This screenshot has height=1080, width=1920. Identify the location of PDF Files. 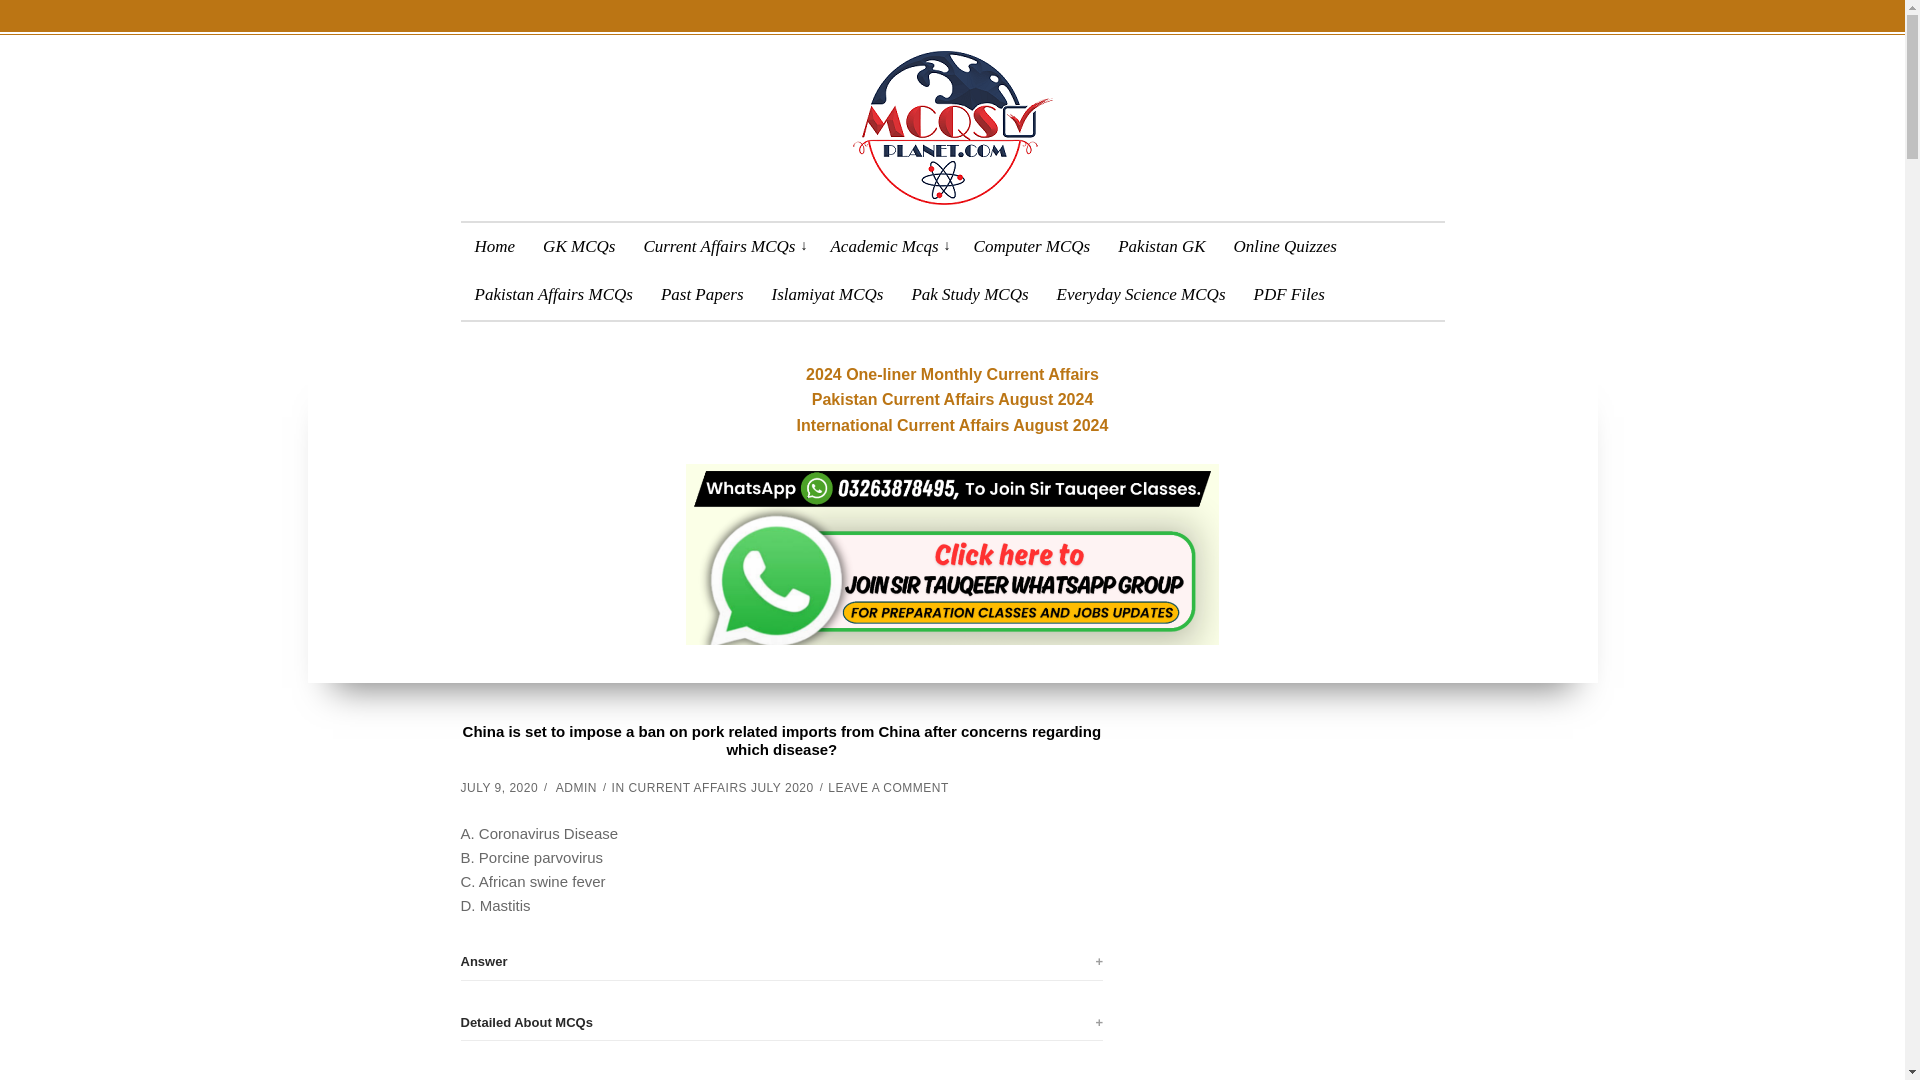
(1288, 294).